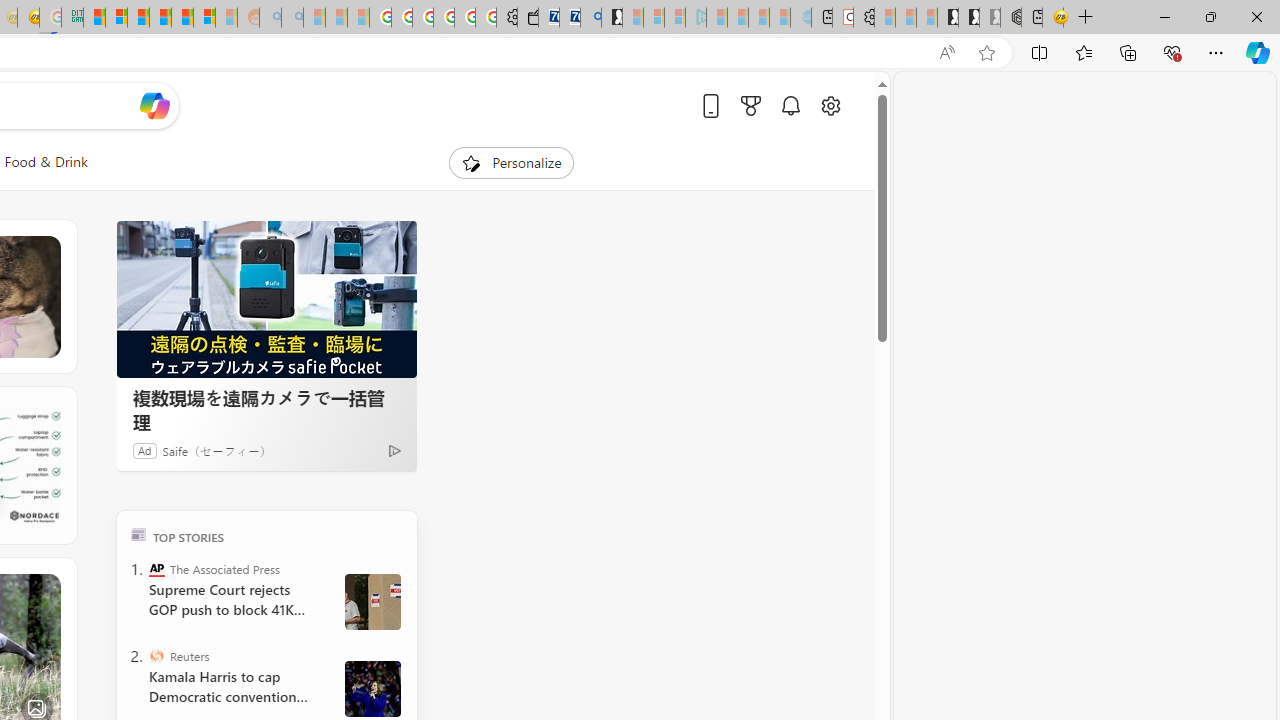 Image resolution: width=1280 pixels, height=720 pixels. I want to click on Food & Drink, so click(46, 162).